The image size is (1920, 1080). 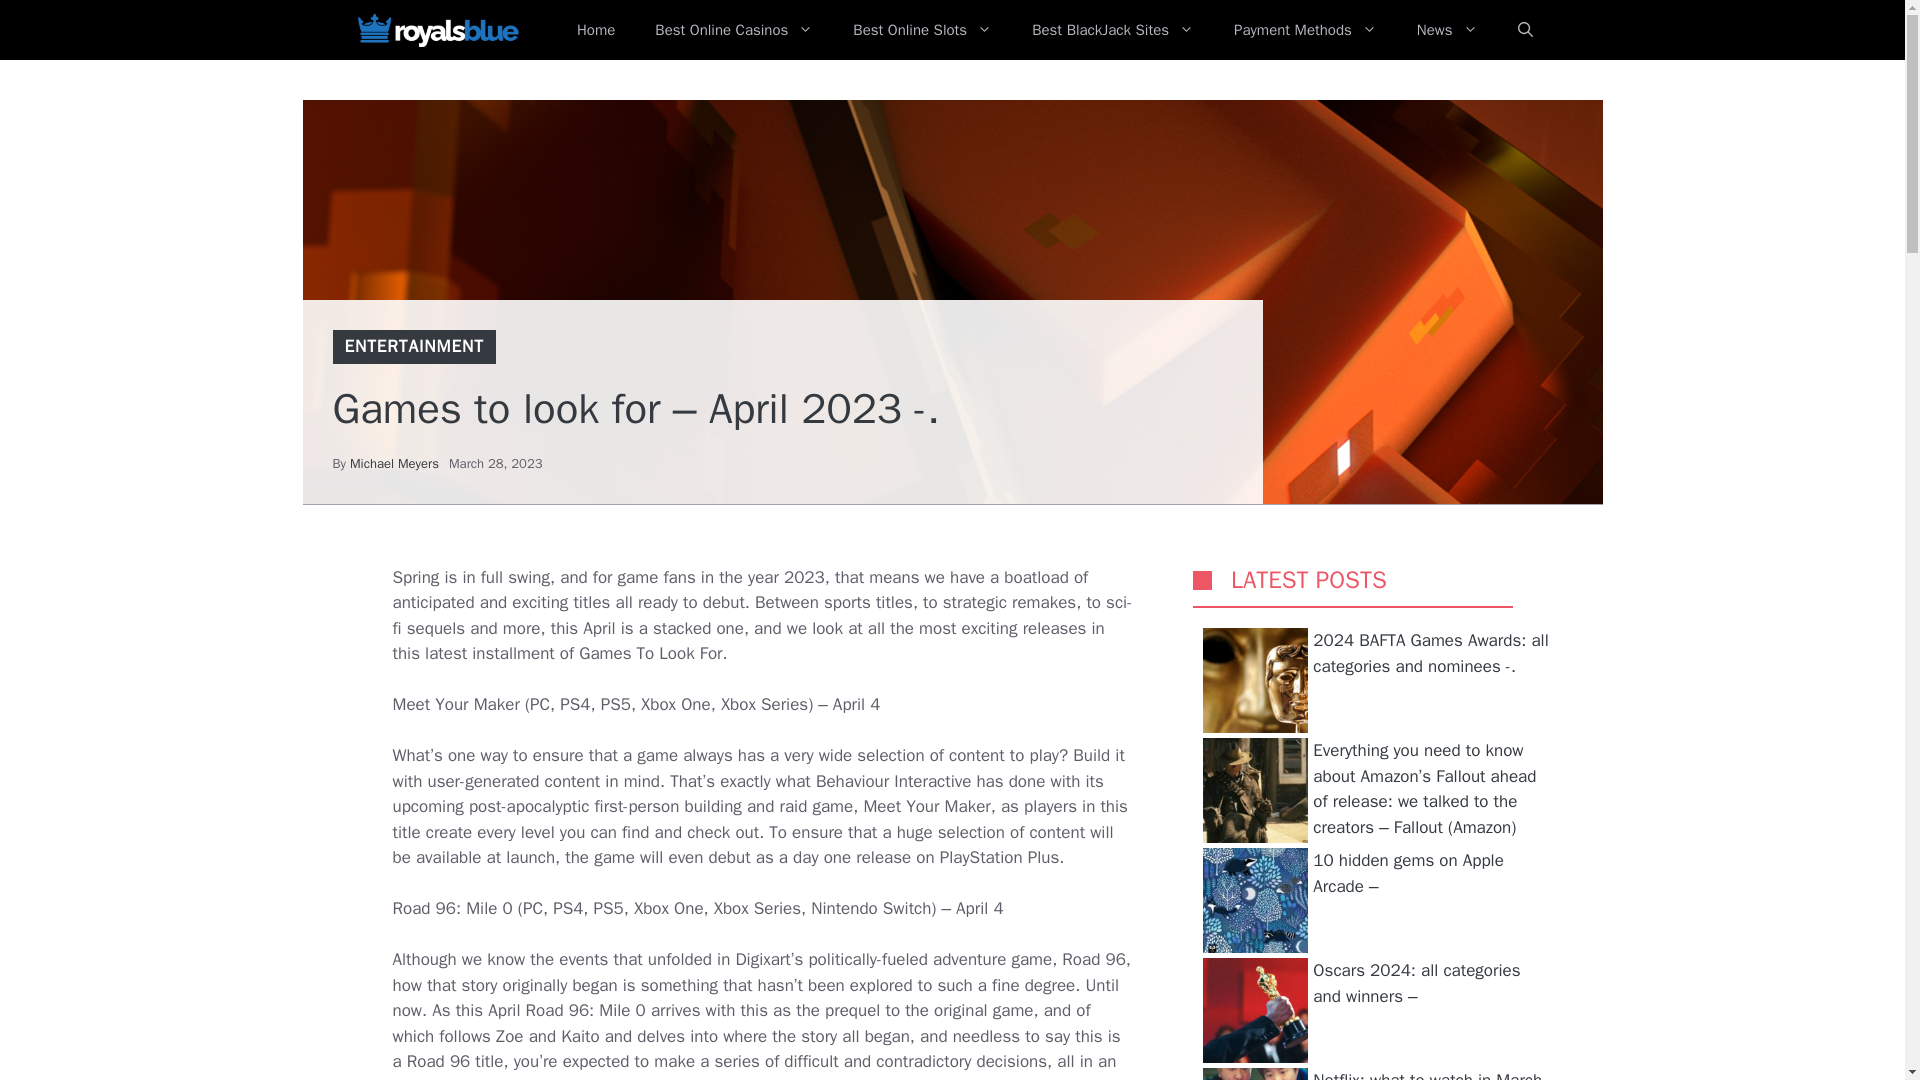 I want to click on Best Online Casinos, so click(x=734, y=30).